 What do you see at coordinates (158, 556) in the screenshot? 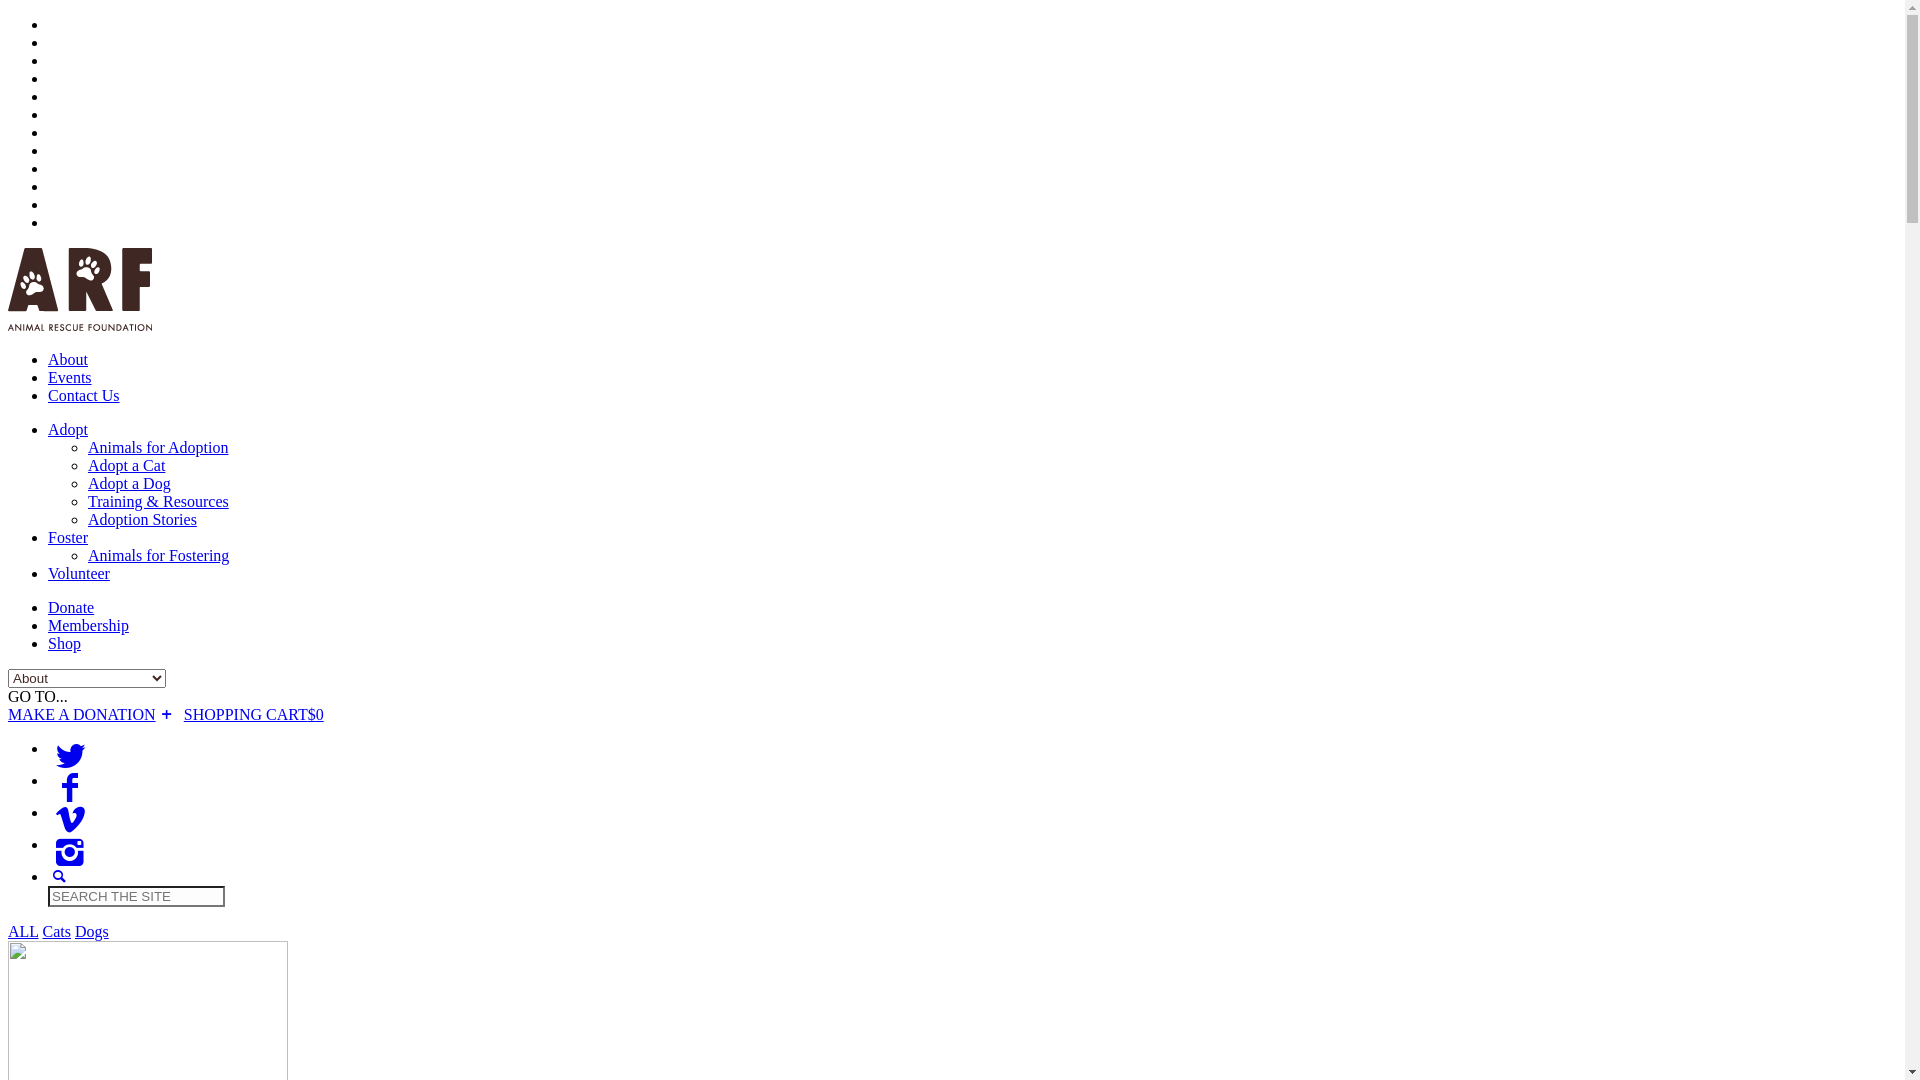
I see `Animals for Fostering` at bounding box center [158, 556].